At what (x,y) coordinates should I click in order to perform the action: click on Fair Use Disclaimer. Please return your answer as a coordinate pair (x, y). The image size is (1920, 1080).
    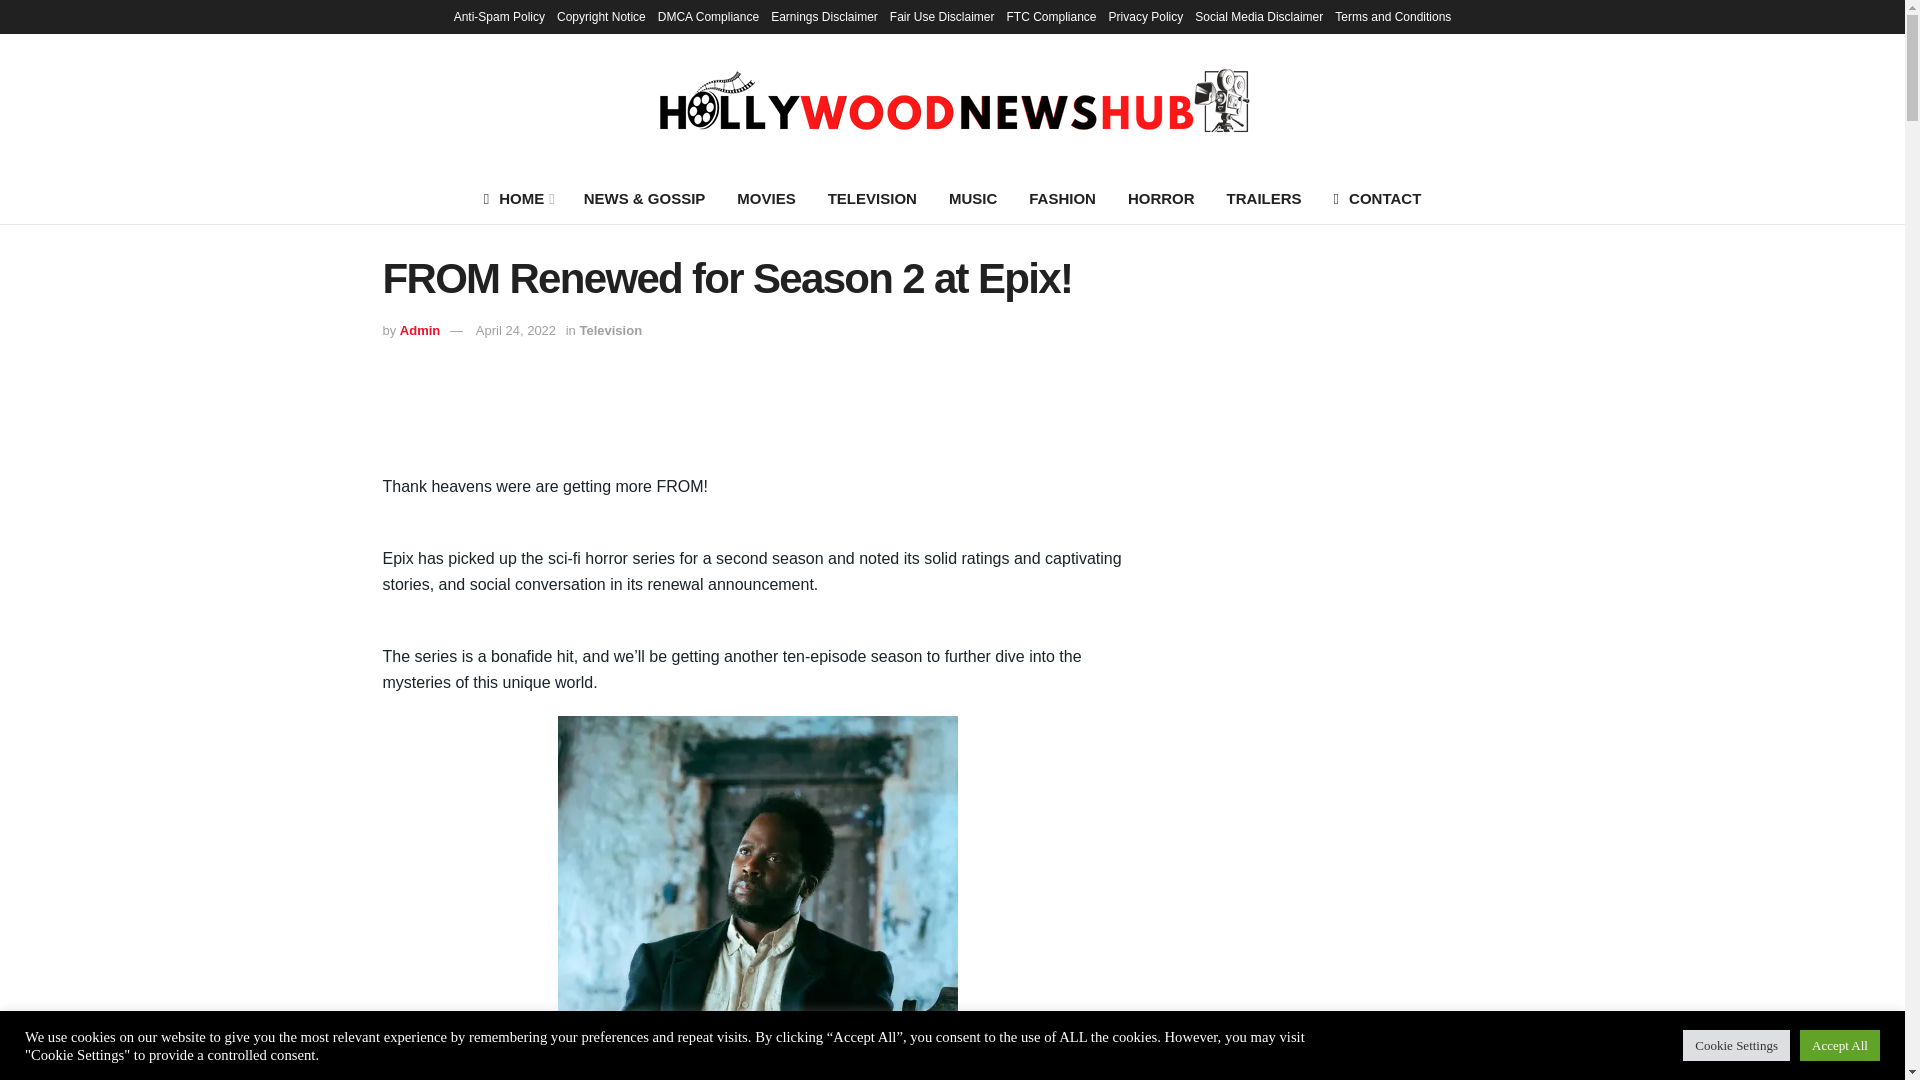
    Looking at the image, I should click on (942, 16).